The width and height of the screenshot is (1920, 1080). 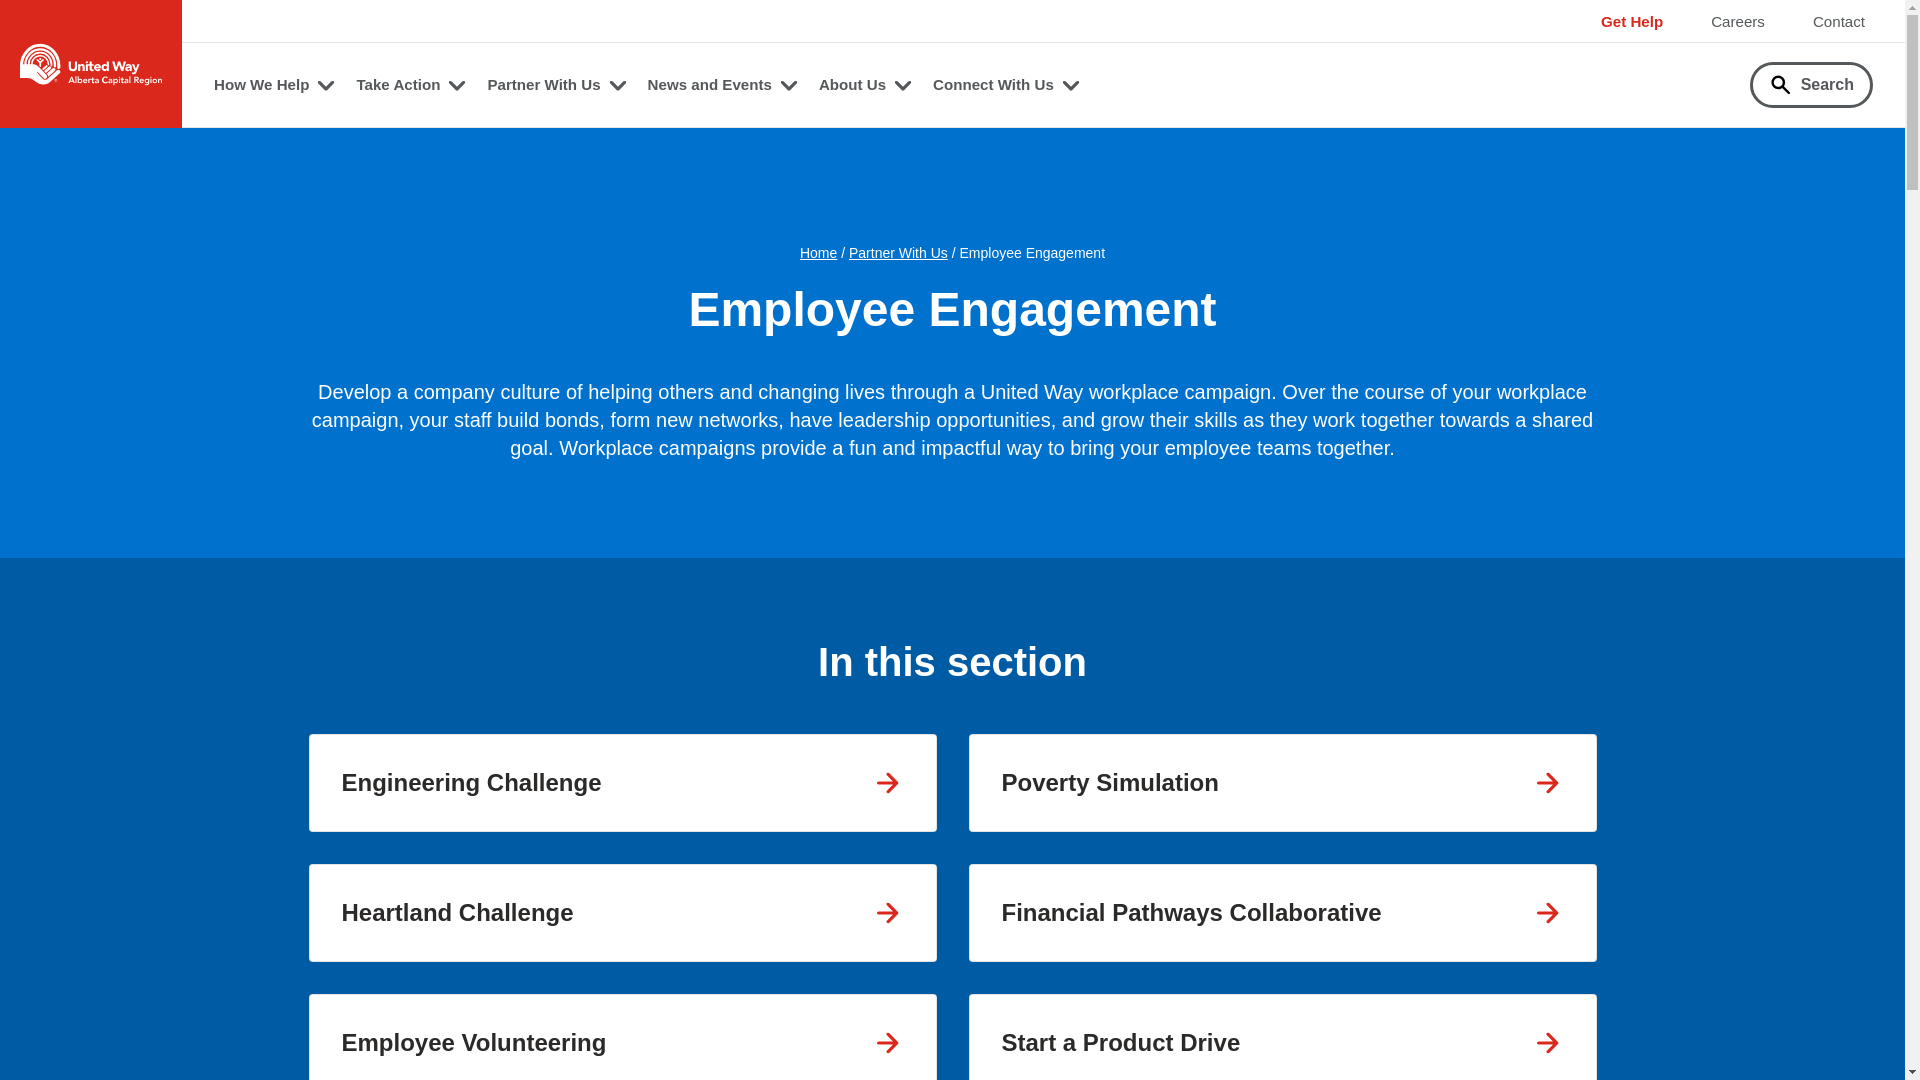 I want to click on Partner With Us, so click(x=556, y=85).